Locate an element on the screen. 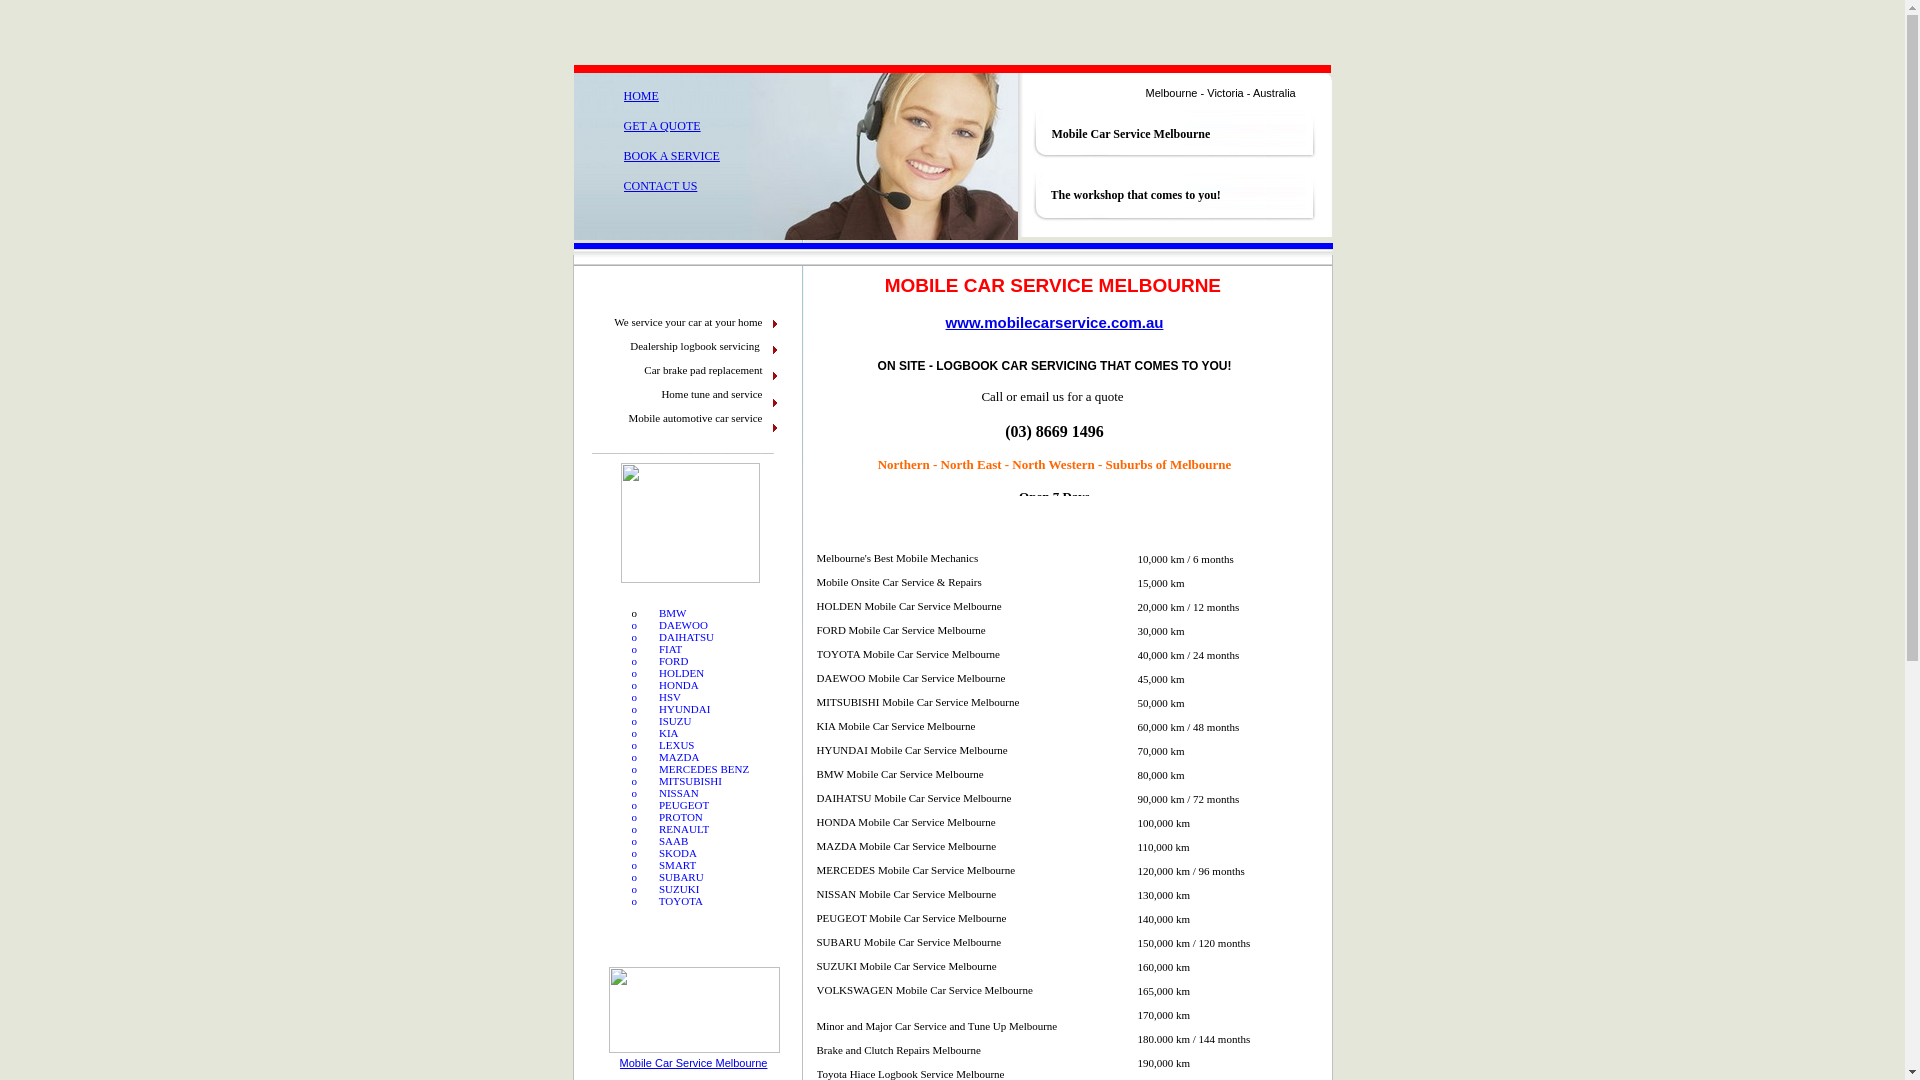 This screenshot has height=1080, width=1920. HOME is located at coordinates (642, 96).